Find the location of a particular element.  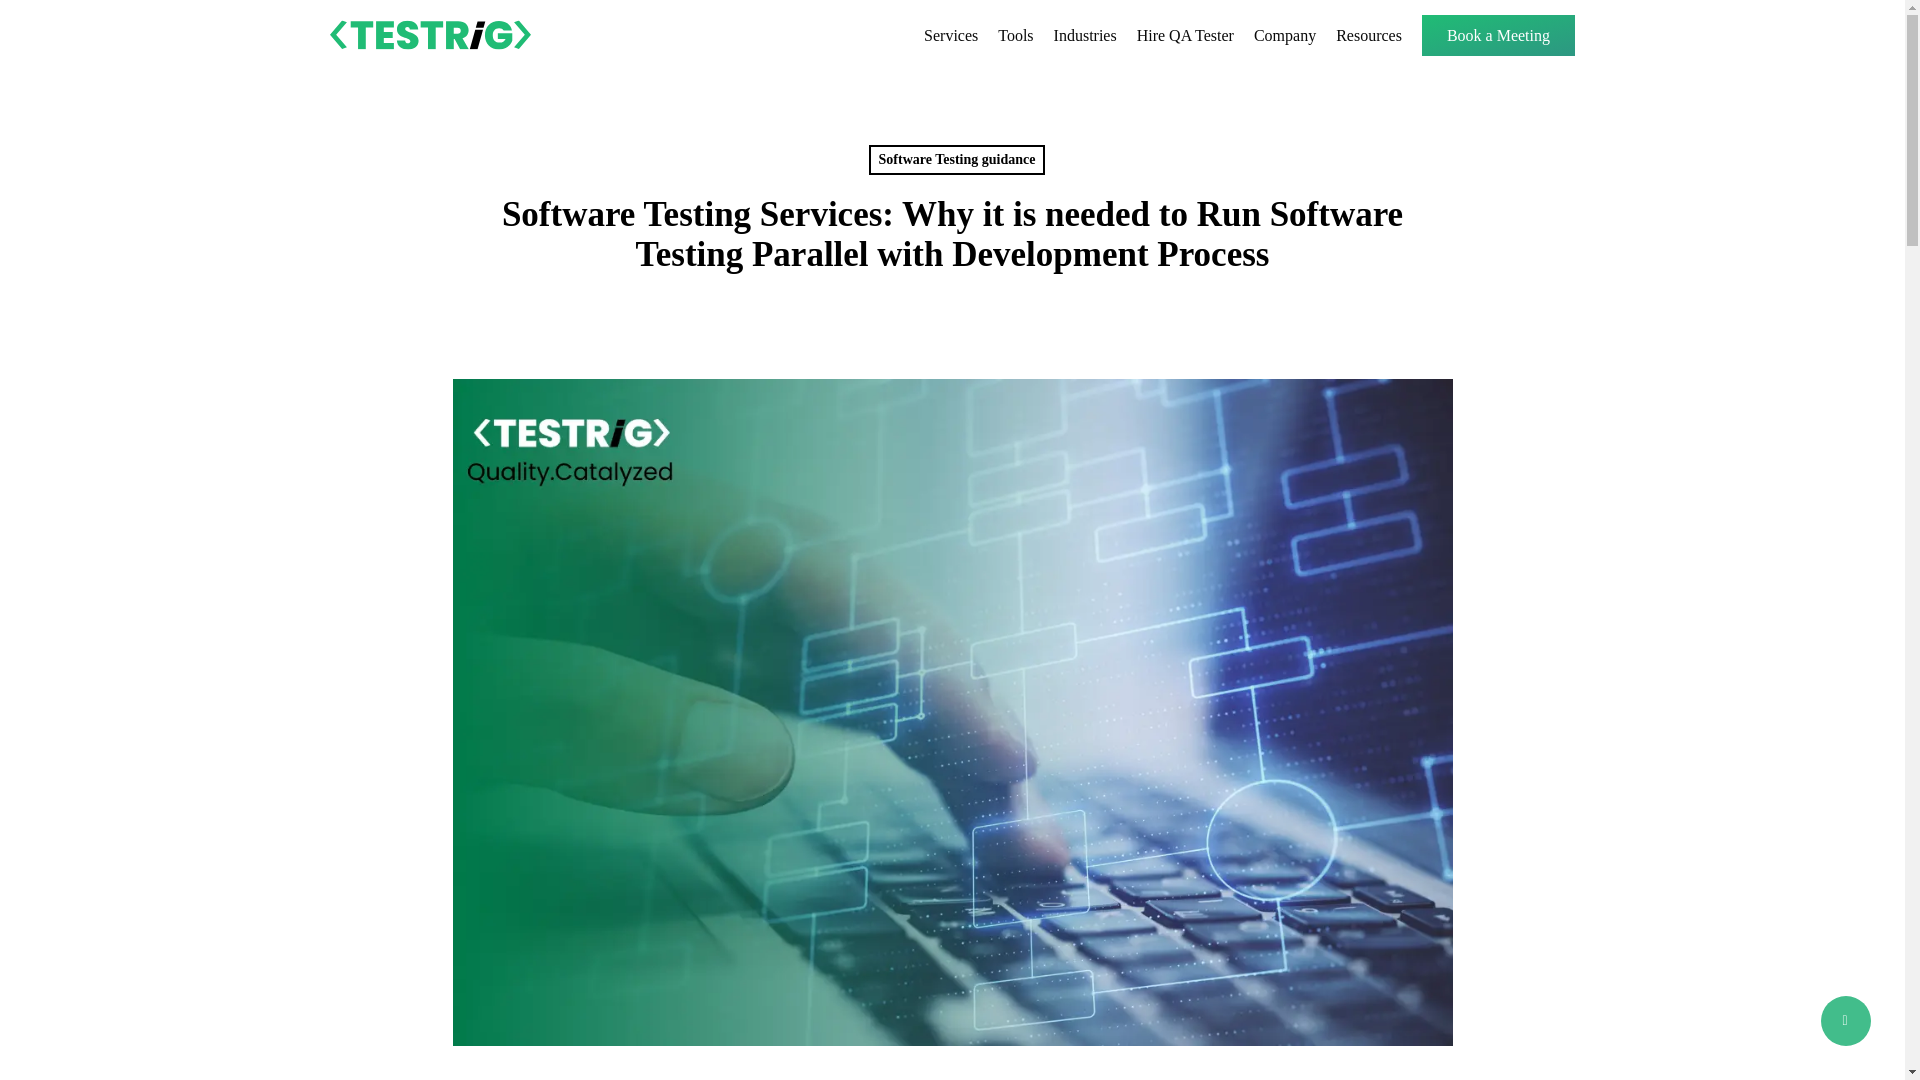

Tools is located at coordinates (1015, 34).